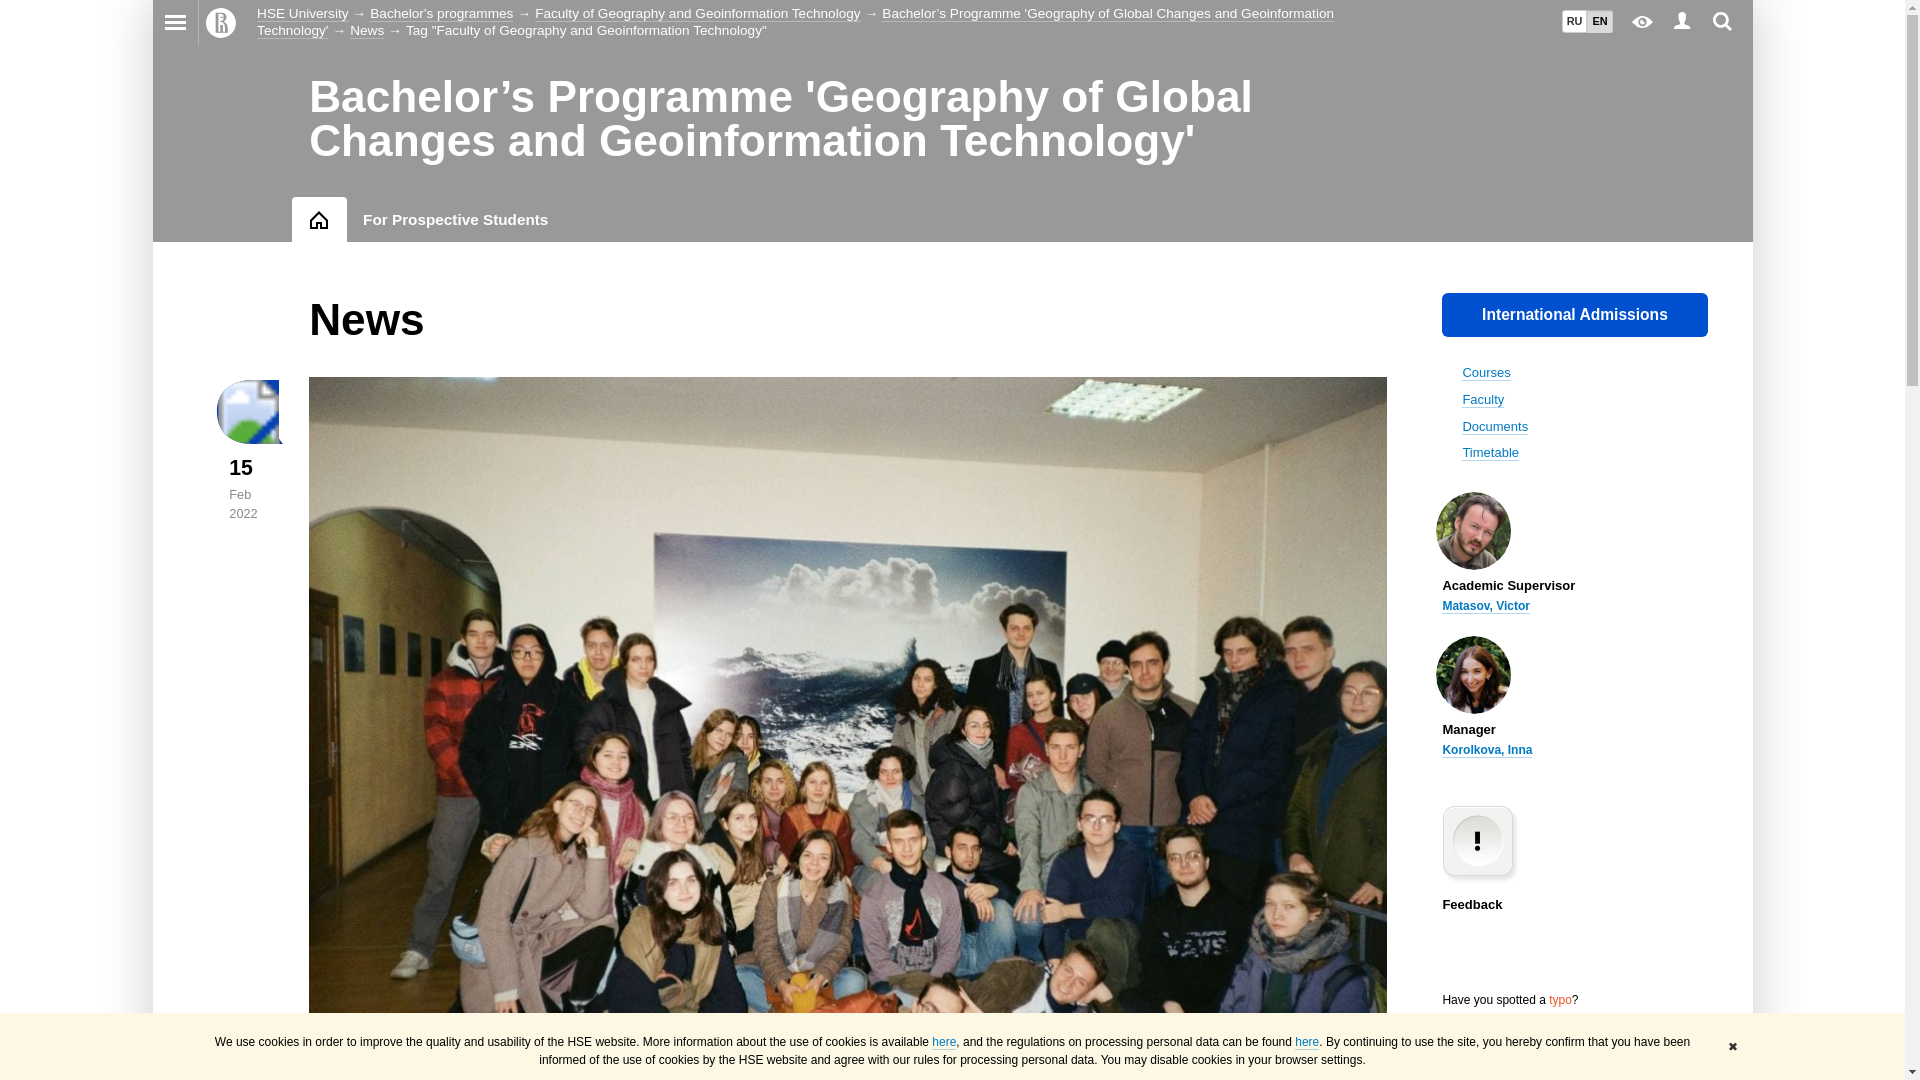  What do you see at coordinates (698, 14) in the screenshot?
I see `Faculty of Geography and Geoinformation Technology` at bounding box center [698, 14].